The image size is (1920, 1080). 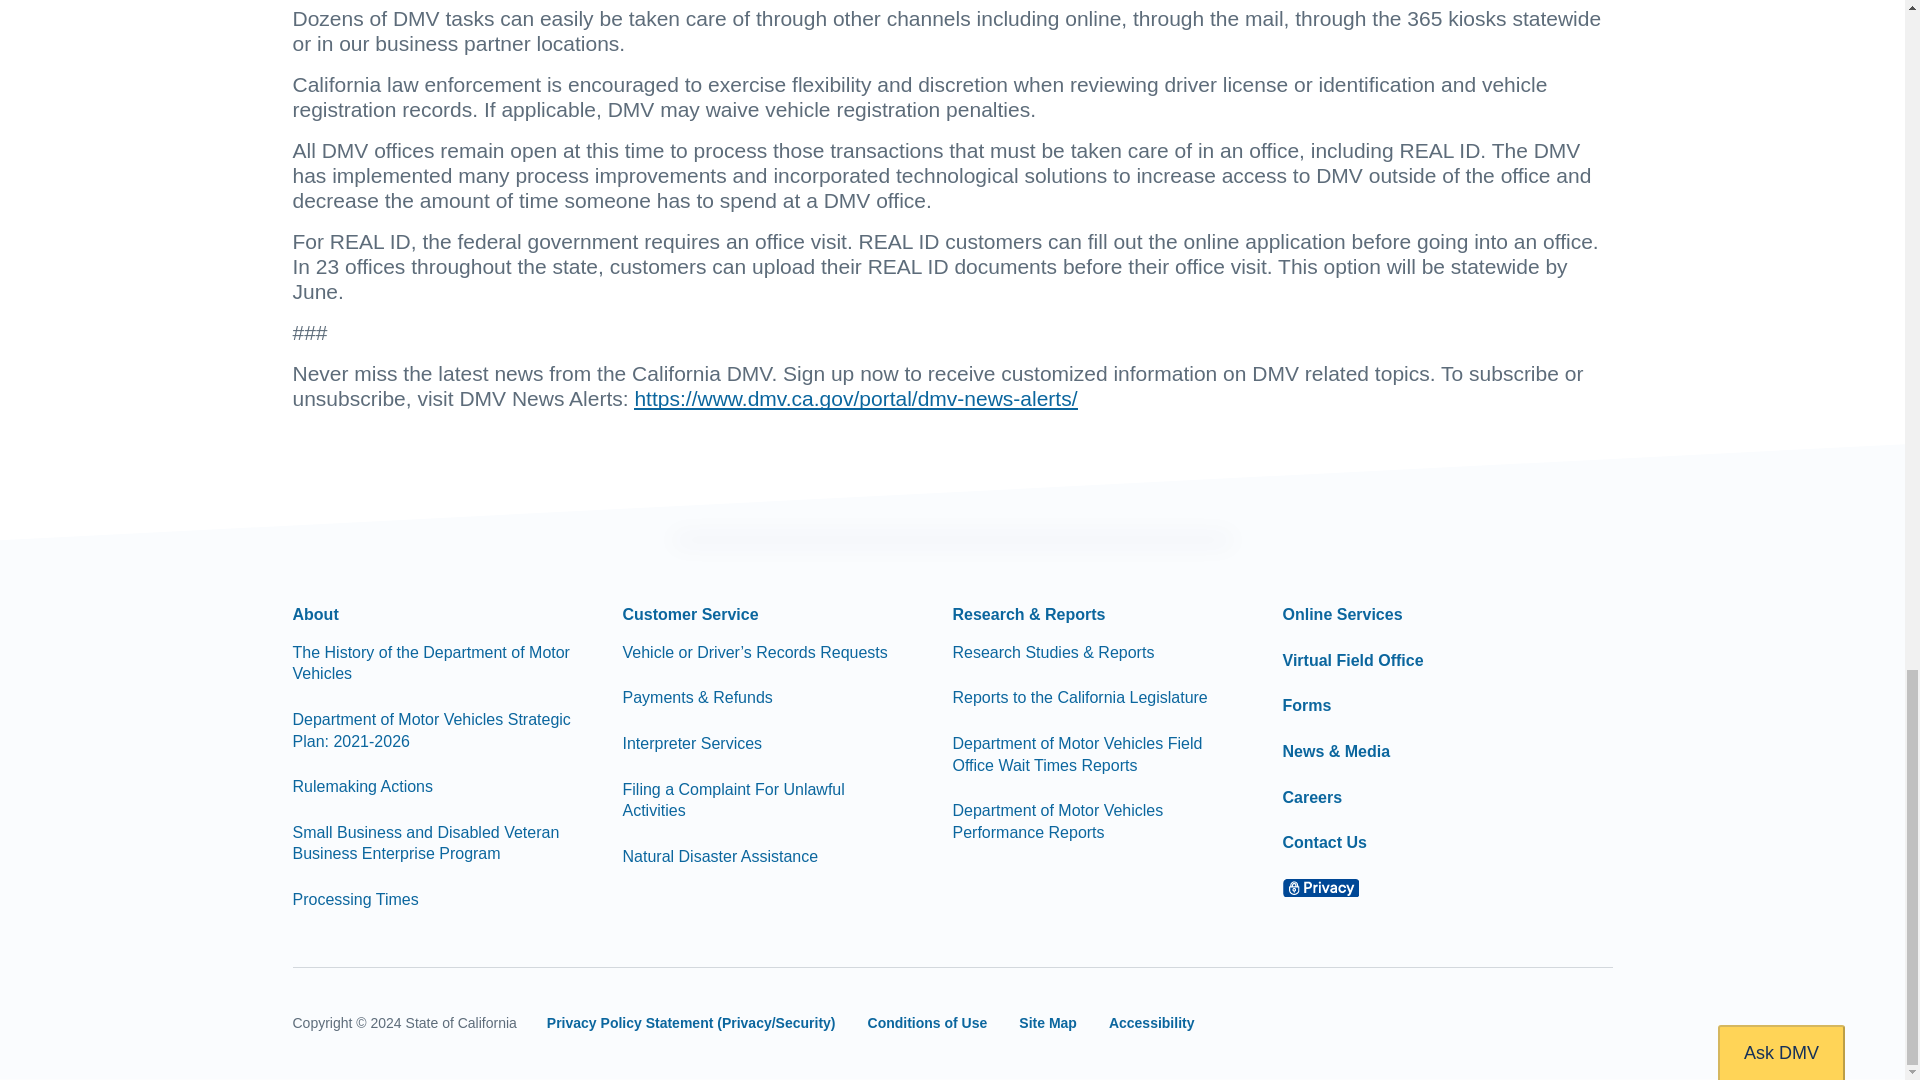 What do you see at coordinates (1448, 1024) in the screenshot?
I see `social-outline-youtube icon` at bounding box center [1448, 1024].